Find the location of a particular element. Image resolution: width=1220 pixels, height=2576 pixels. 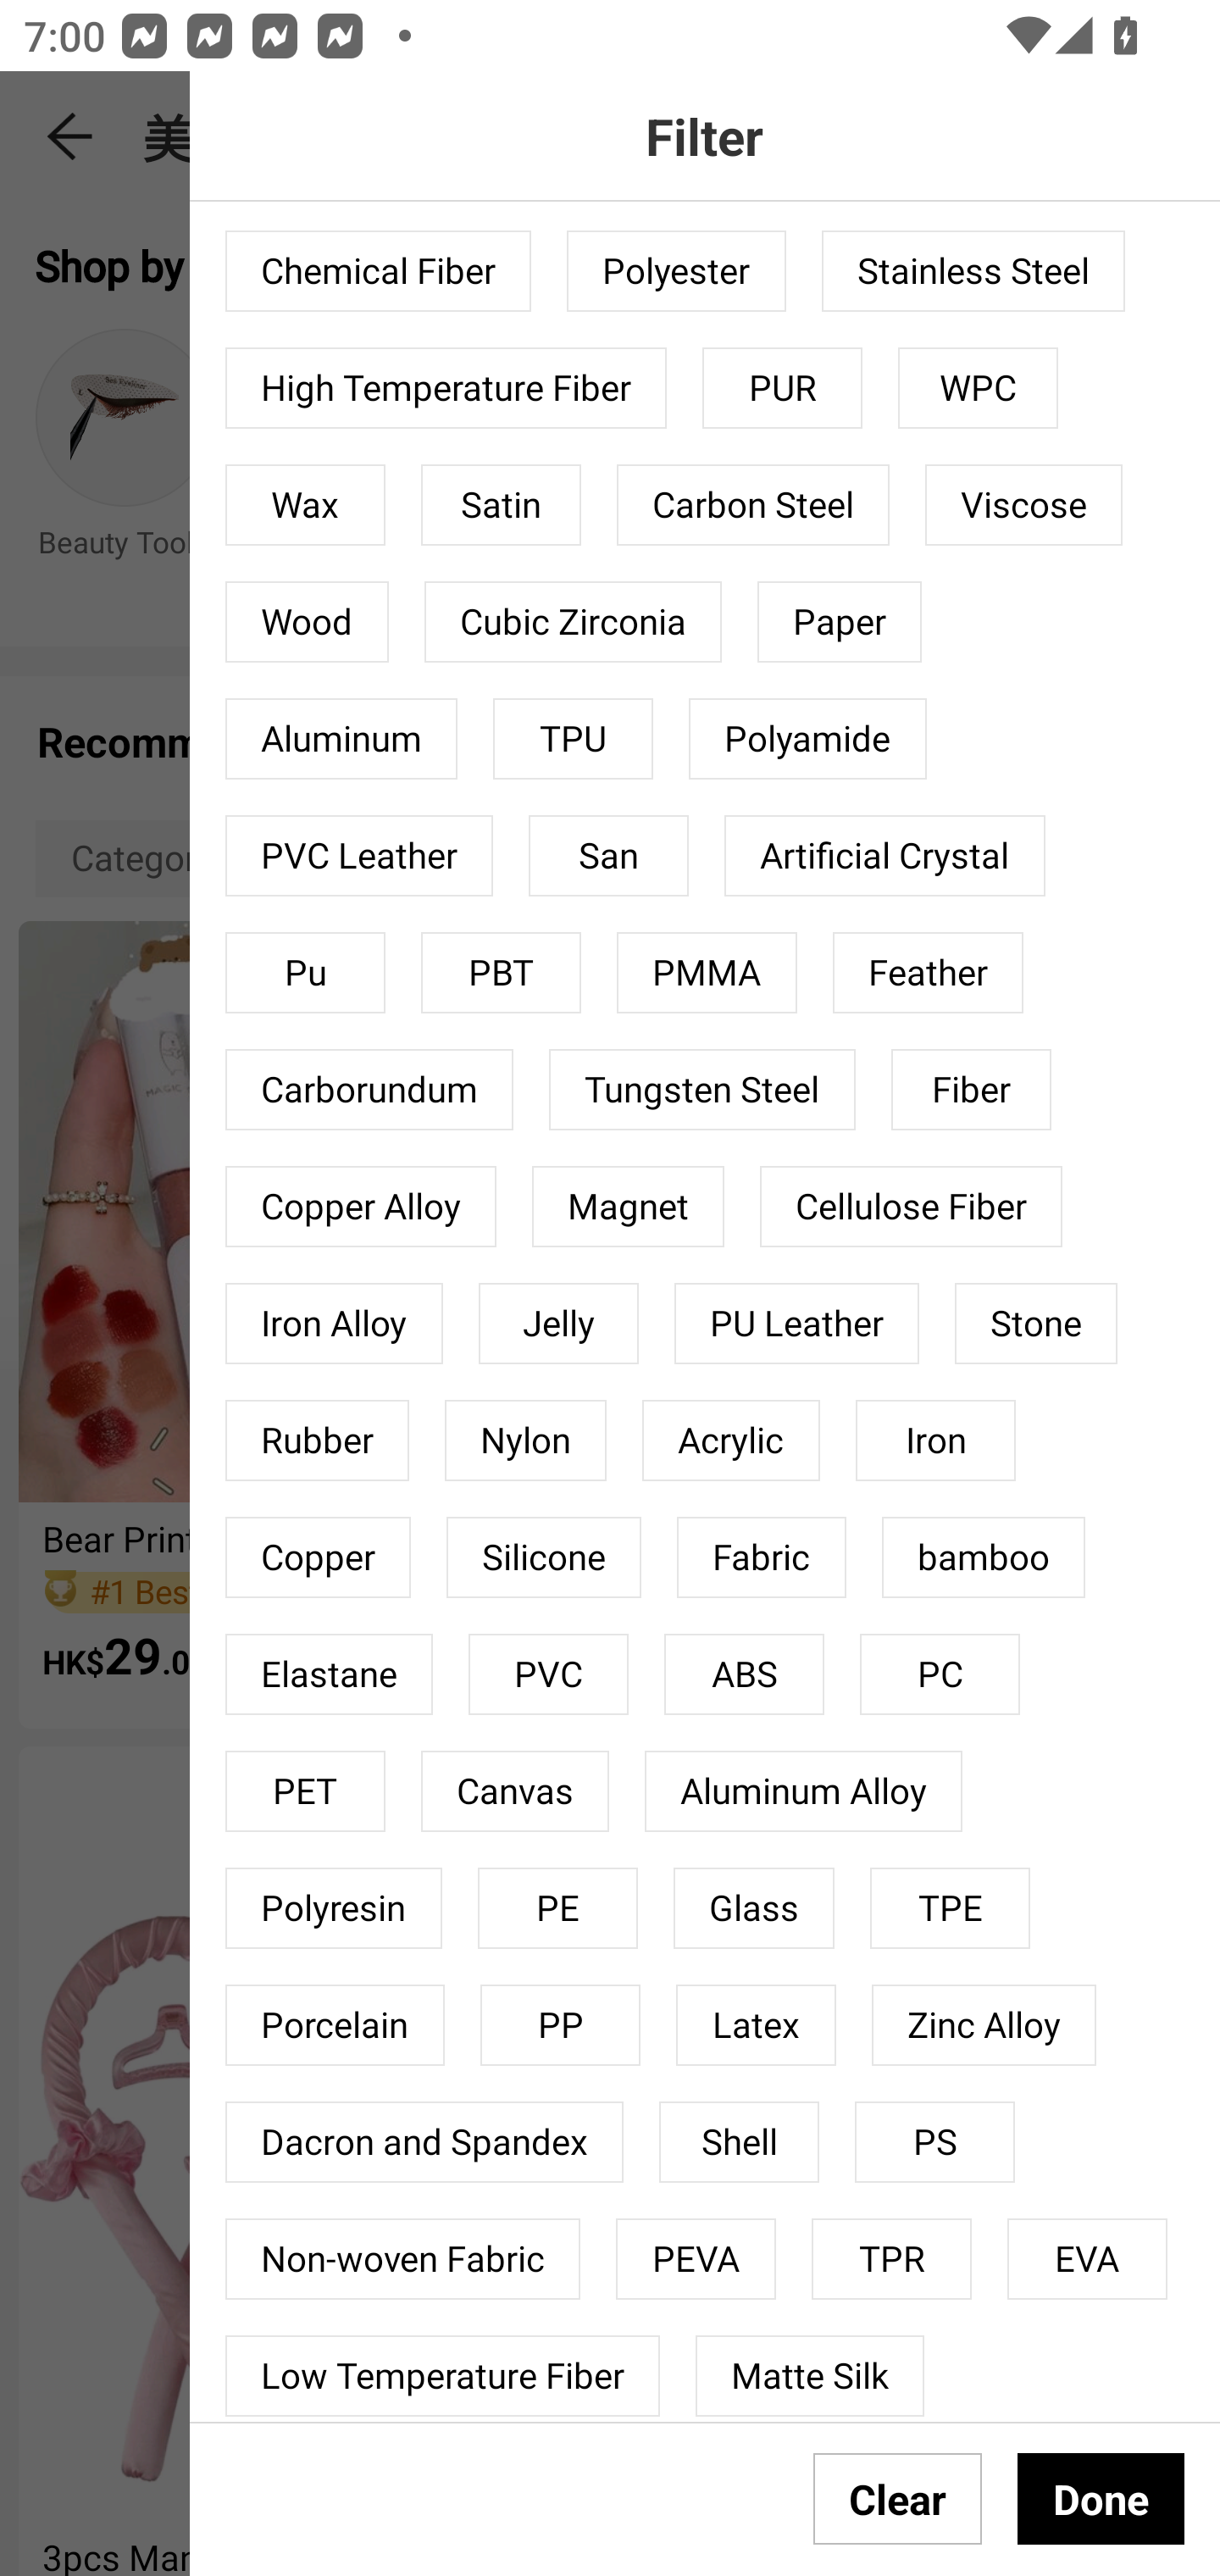

Stone is located at coordinates (1036, 1324).